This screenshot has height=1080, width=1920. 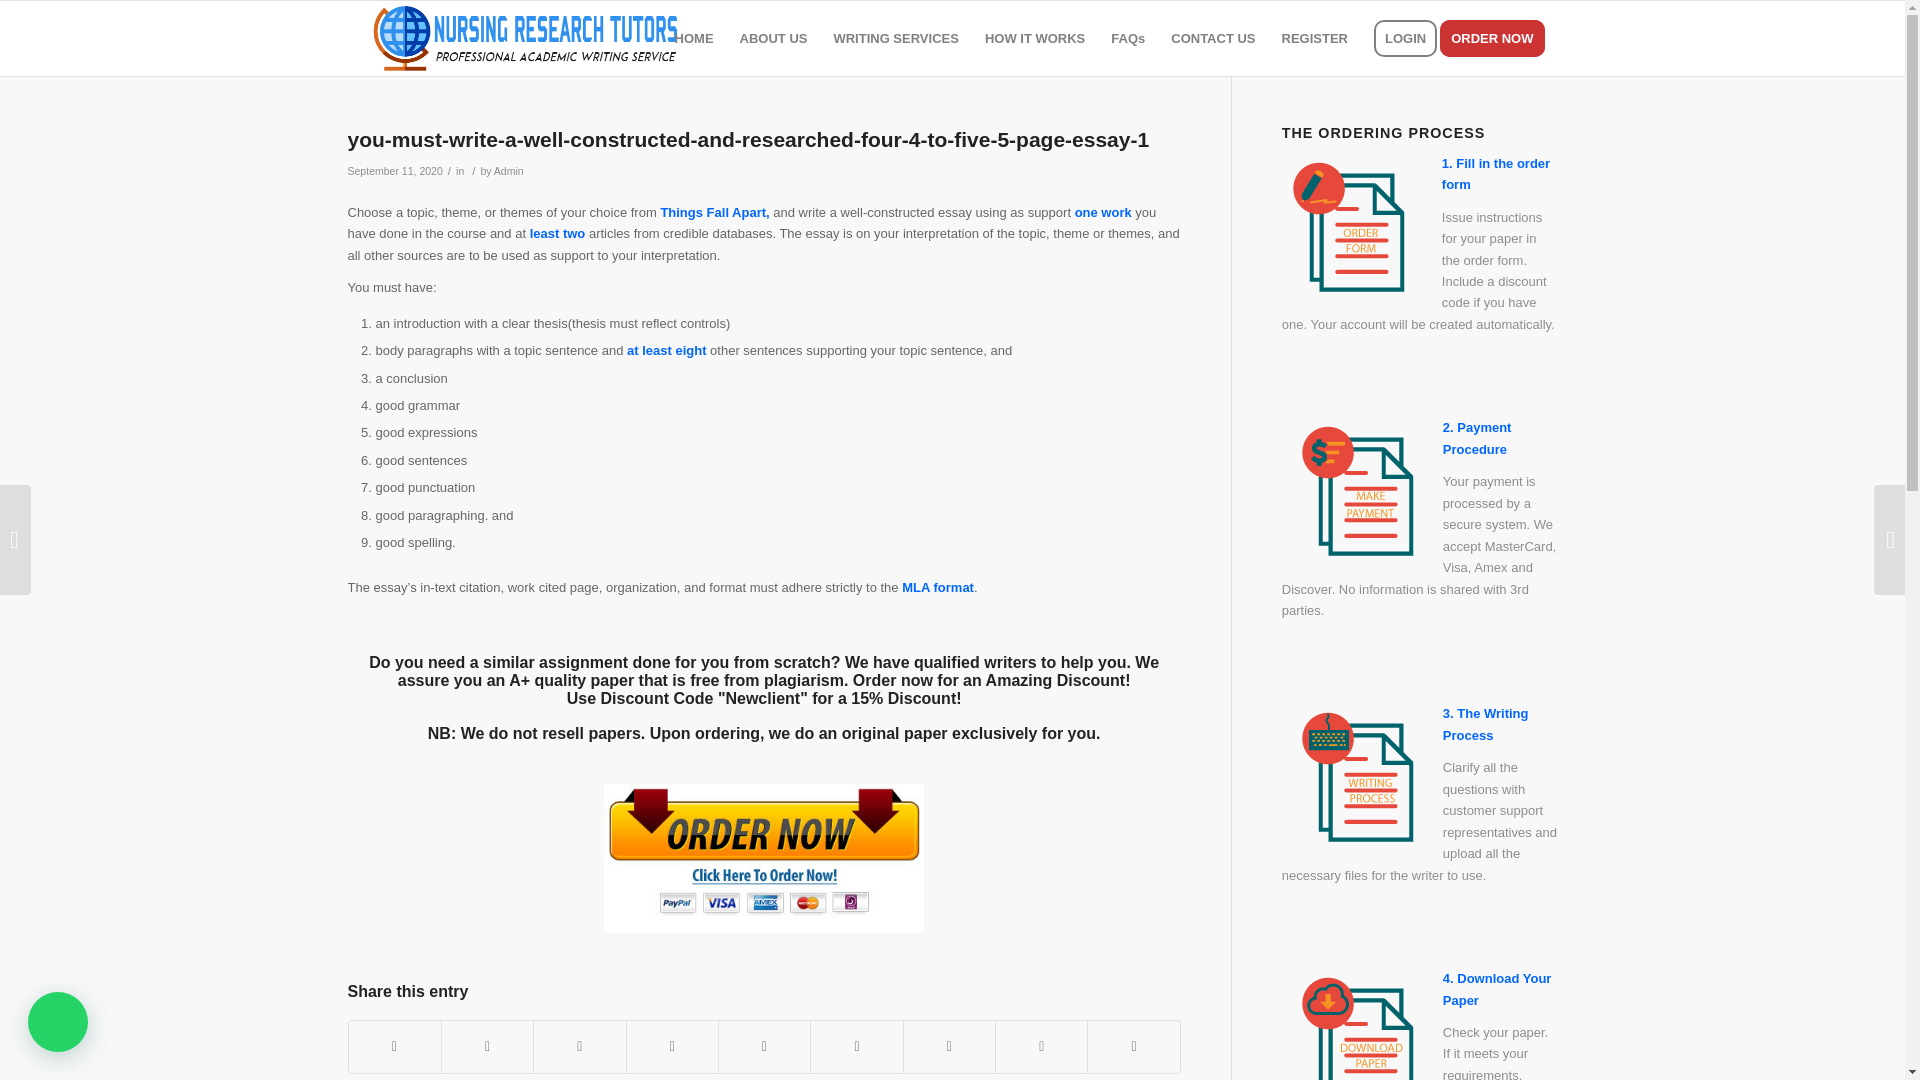 What do you see at coordinates (508, 171) in the screenshot?
I see `Posts by Admin` at bounding box center [508, 171].